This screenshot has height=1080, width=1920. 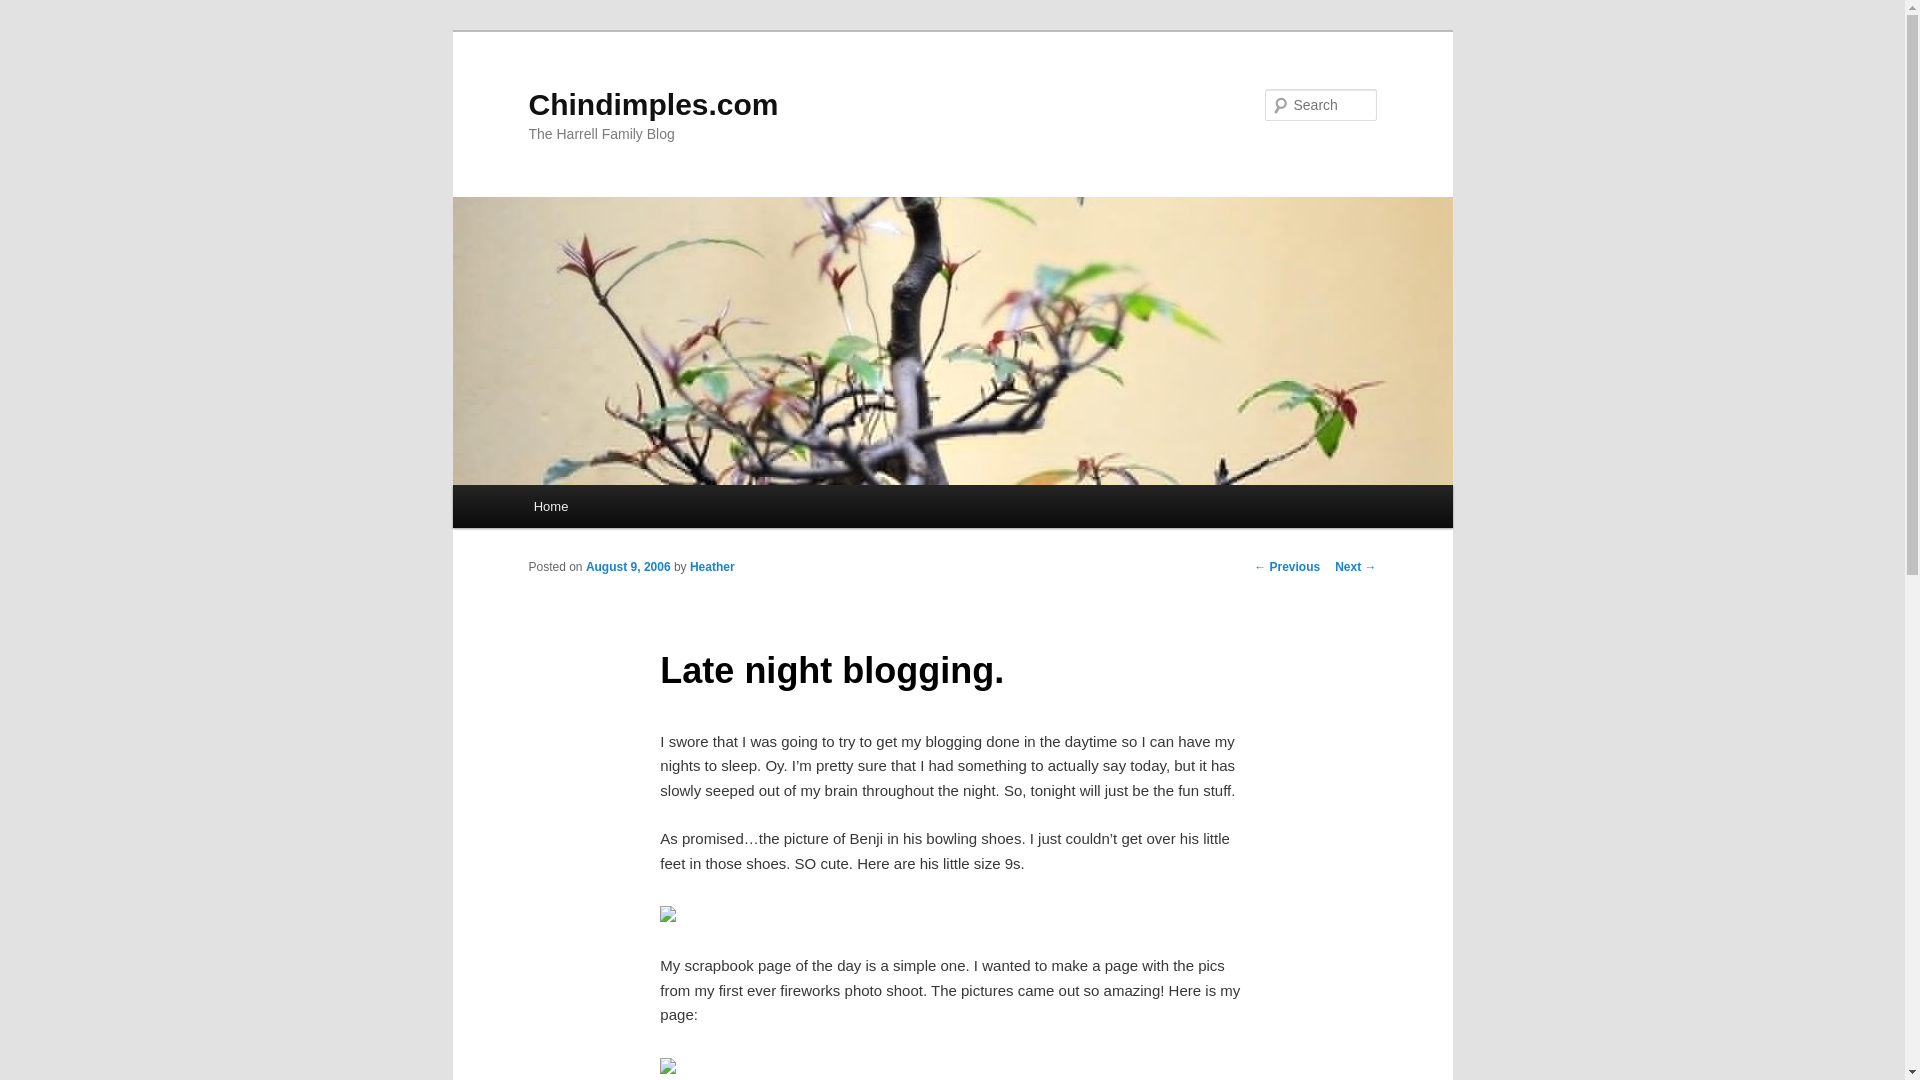 What do you see at coordinates (652, 104) in the screenshot?
I see `Chindimples.com` at bounding box center [652, 104].